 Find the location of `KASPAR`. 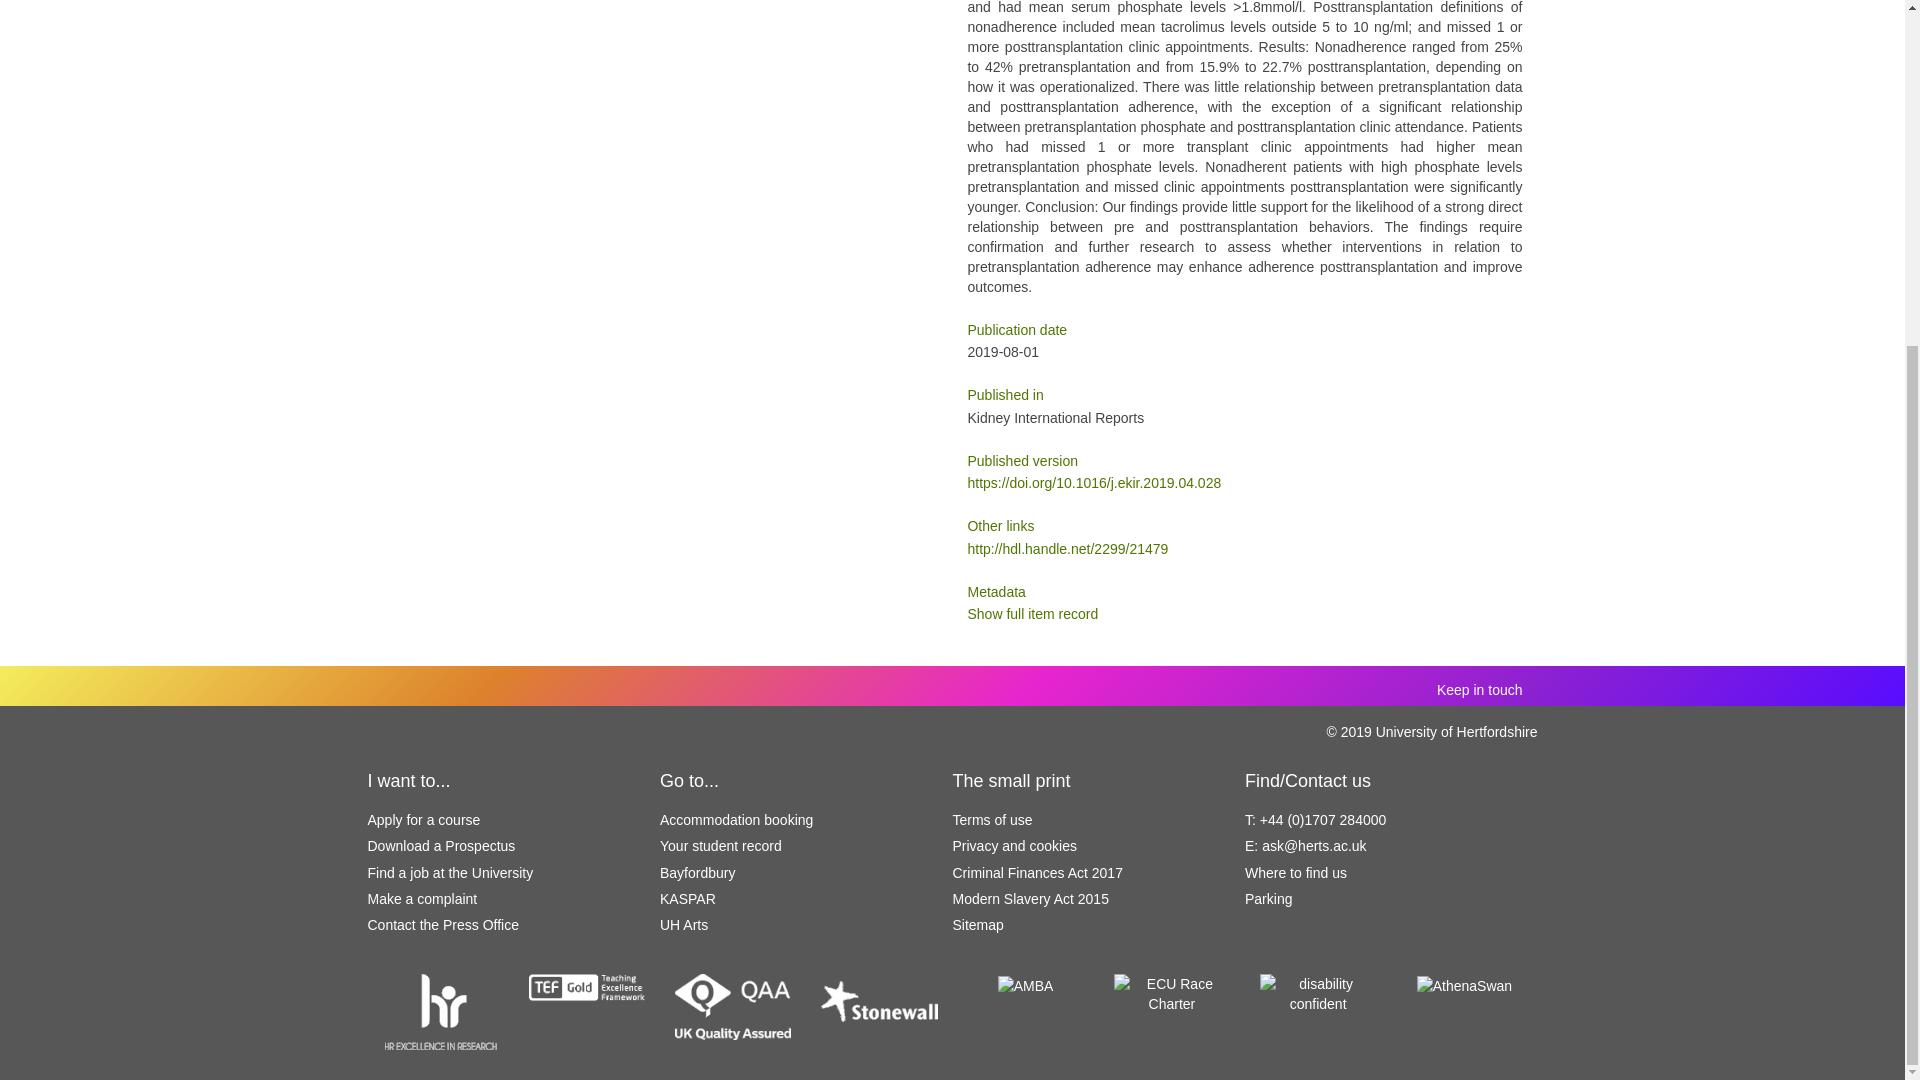

KASPAR is located at coordinates (688, 899).